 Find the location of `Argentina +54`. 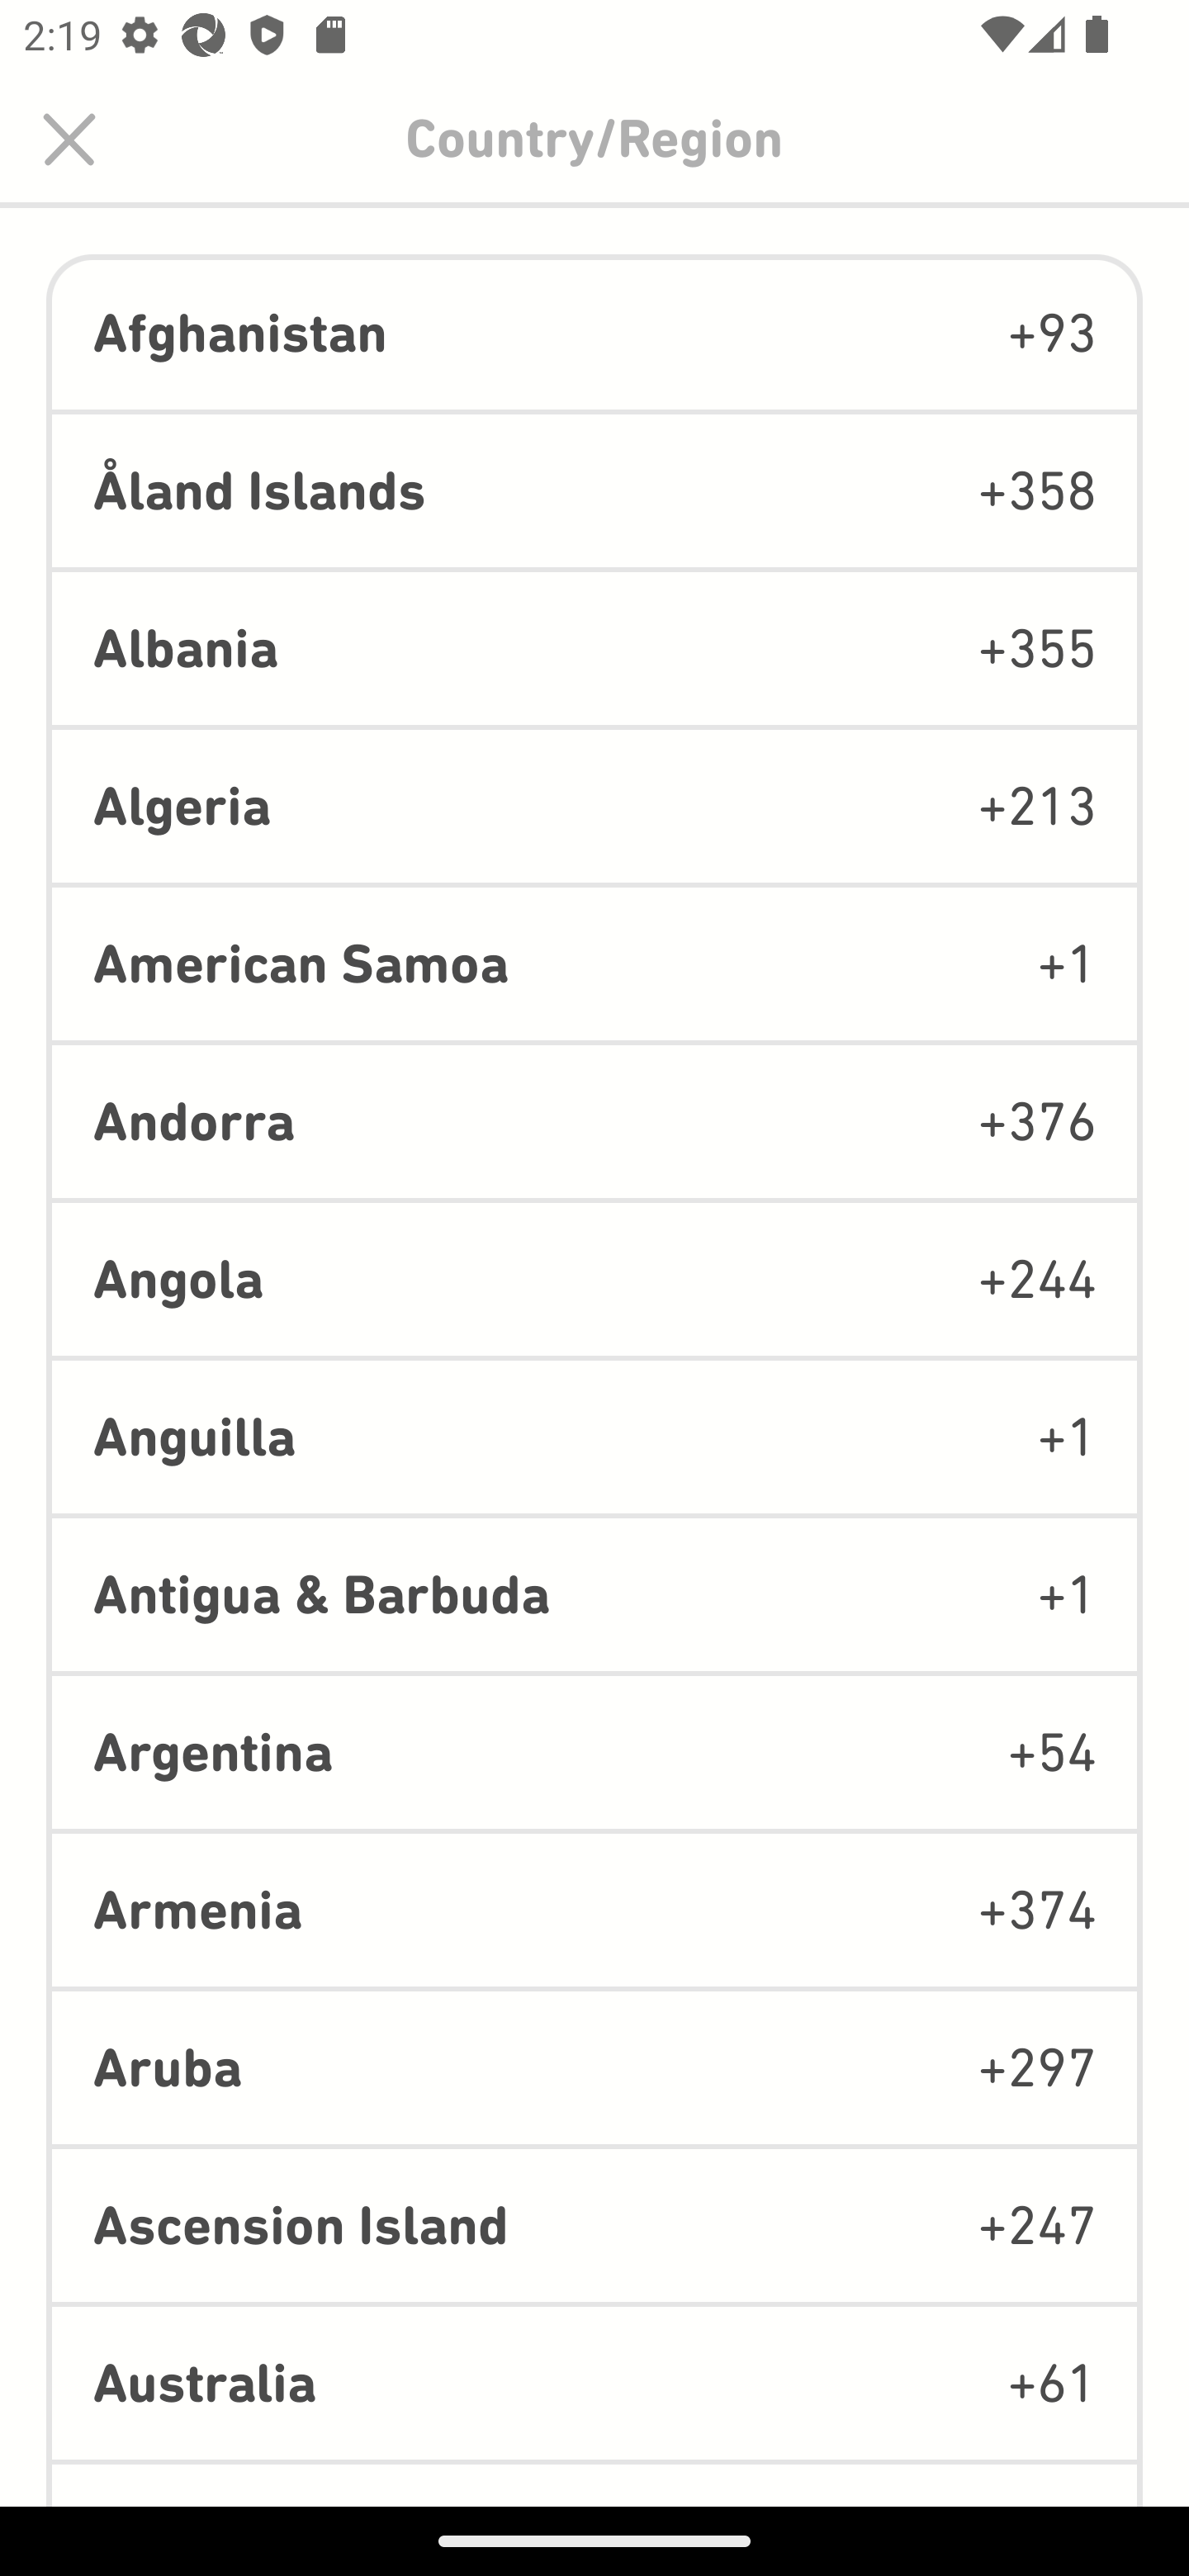

Argentina +54 is located at coordinates (594, 1753).